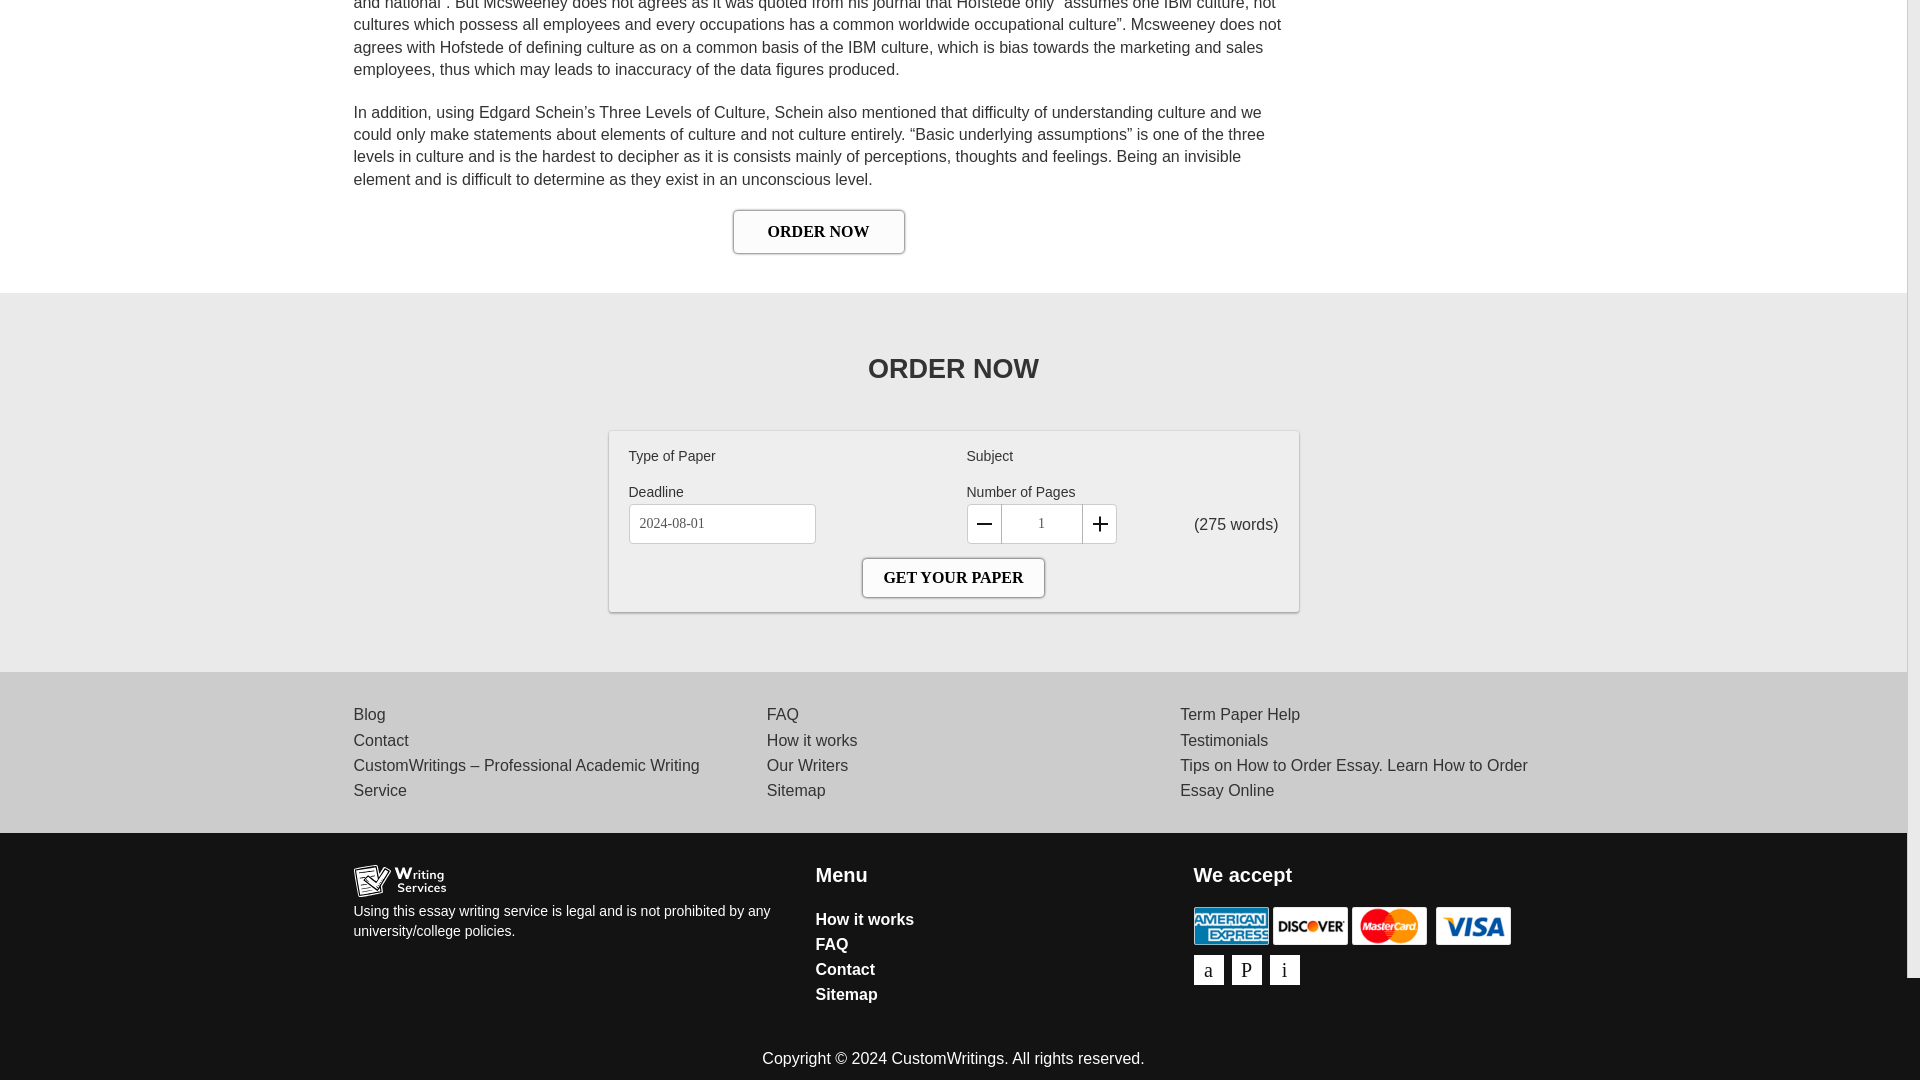 Image resolution: width=1920 pixels, height=1080 pixels. I want to click on Contact, so click(380, 740).